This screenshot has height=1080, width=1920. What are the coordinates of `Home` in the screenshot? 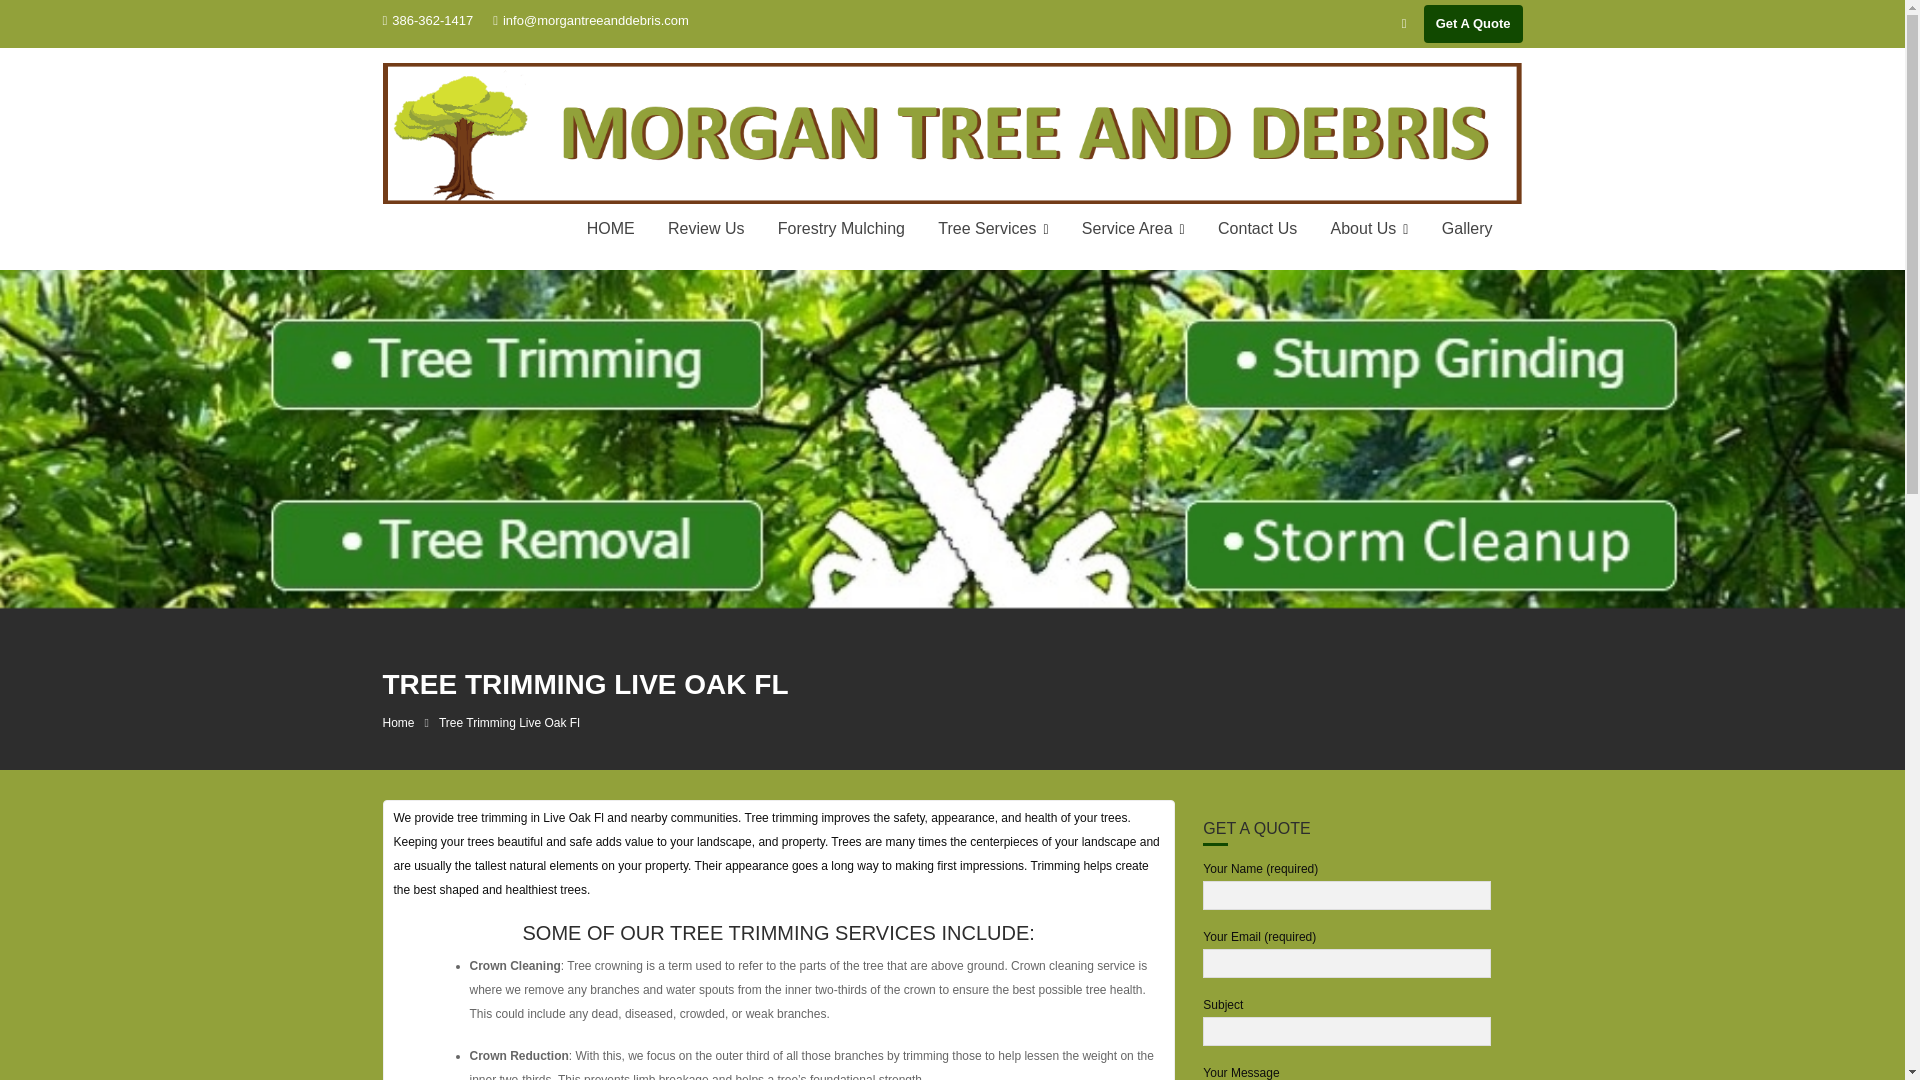 It's located at (398, 723).